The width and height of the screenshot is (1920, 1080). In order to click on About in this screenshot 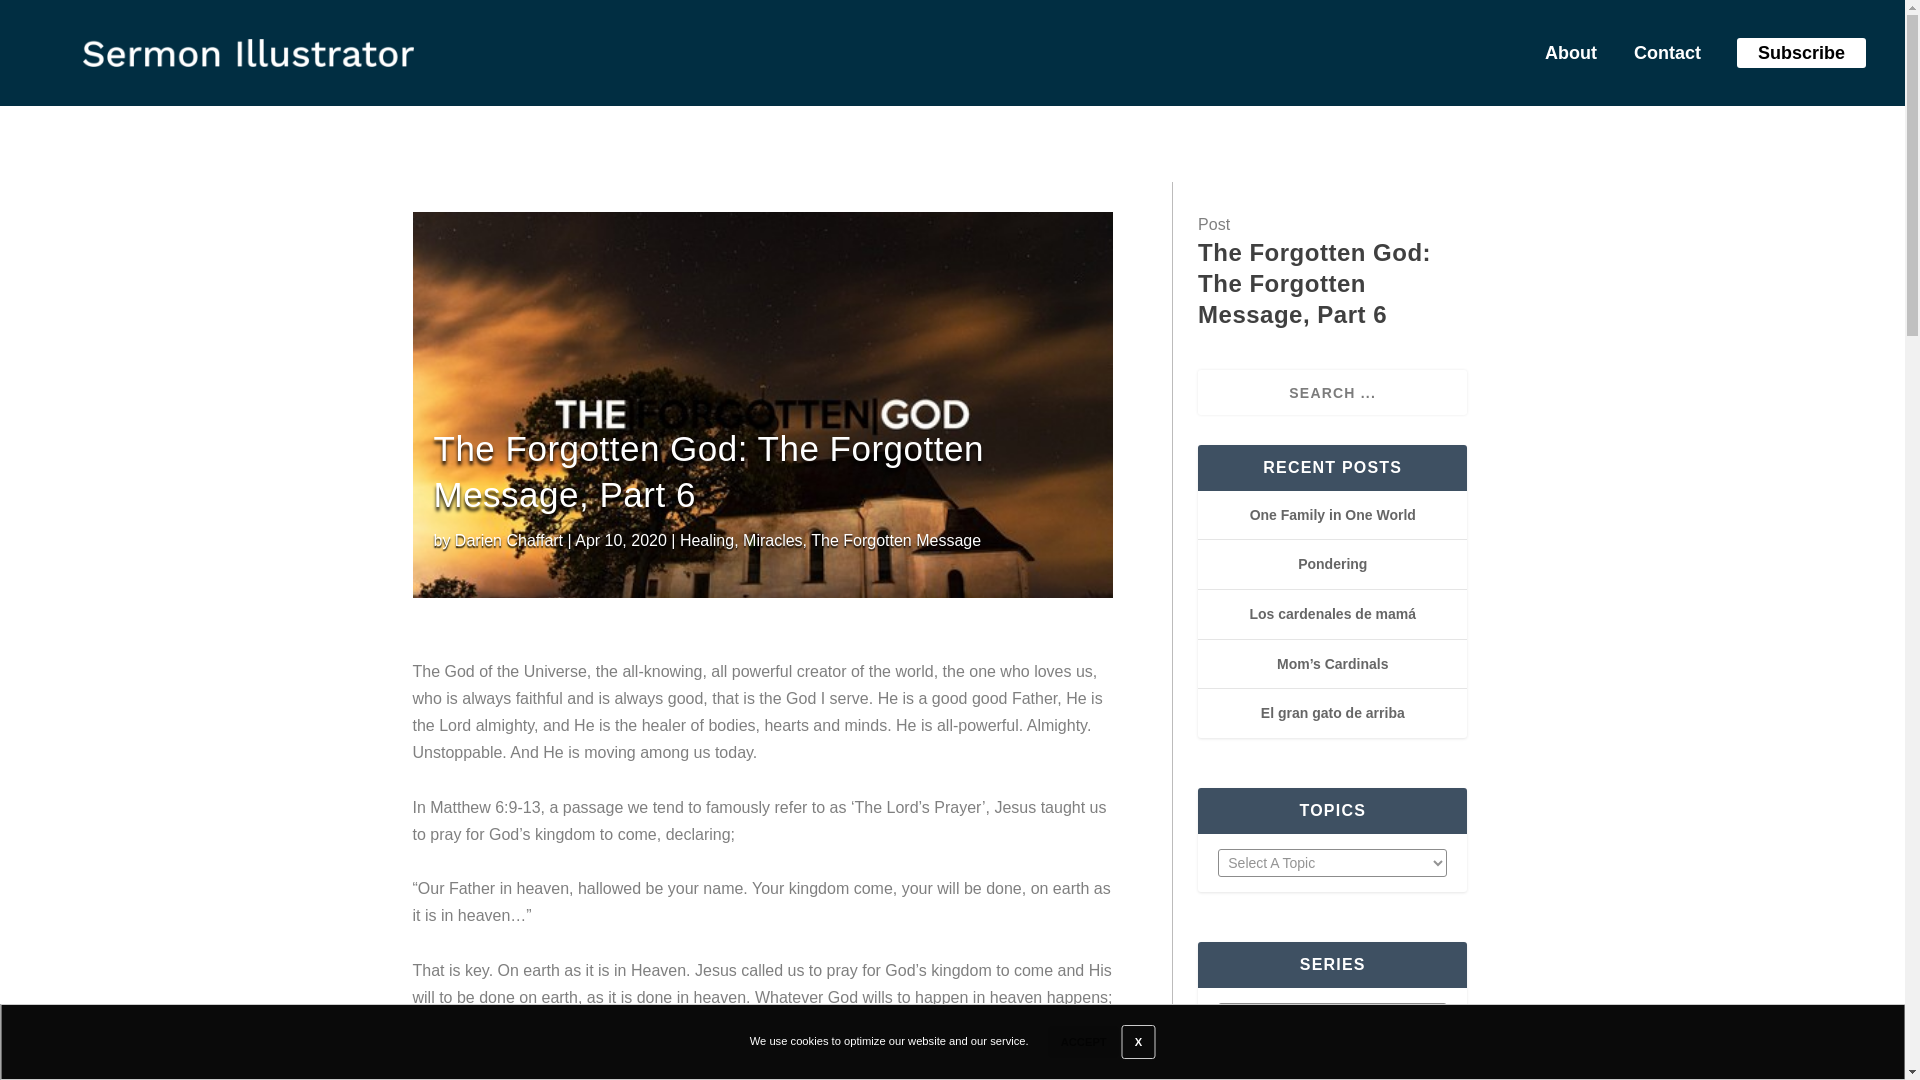, I will do `click(1564, 57)`.